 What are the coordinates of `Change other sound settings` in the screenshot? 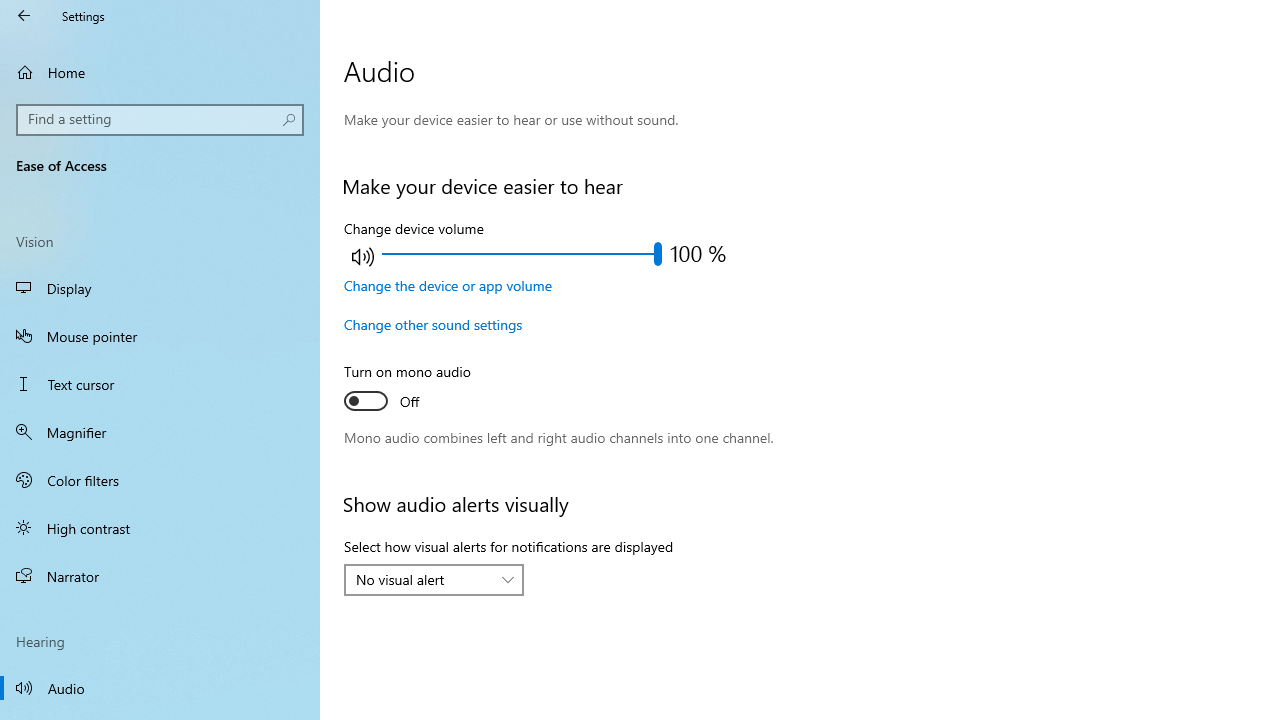 It's located at (434, 324).